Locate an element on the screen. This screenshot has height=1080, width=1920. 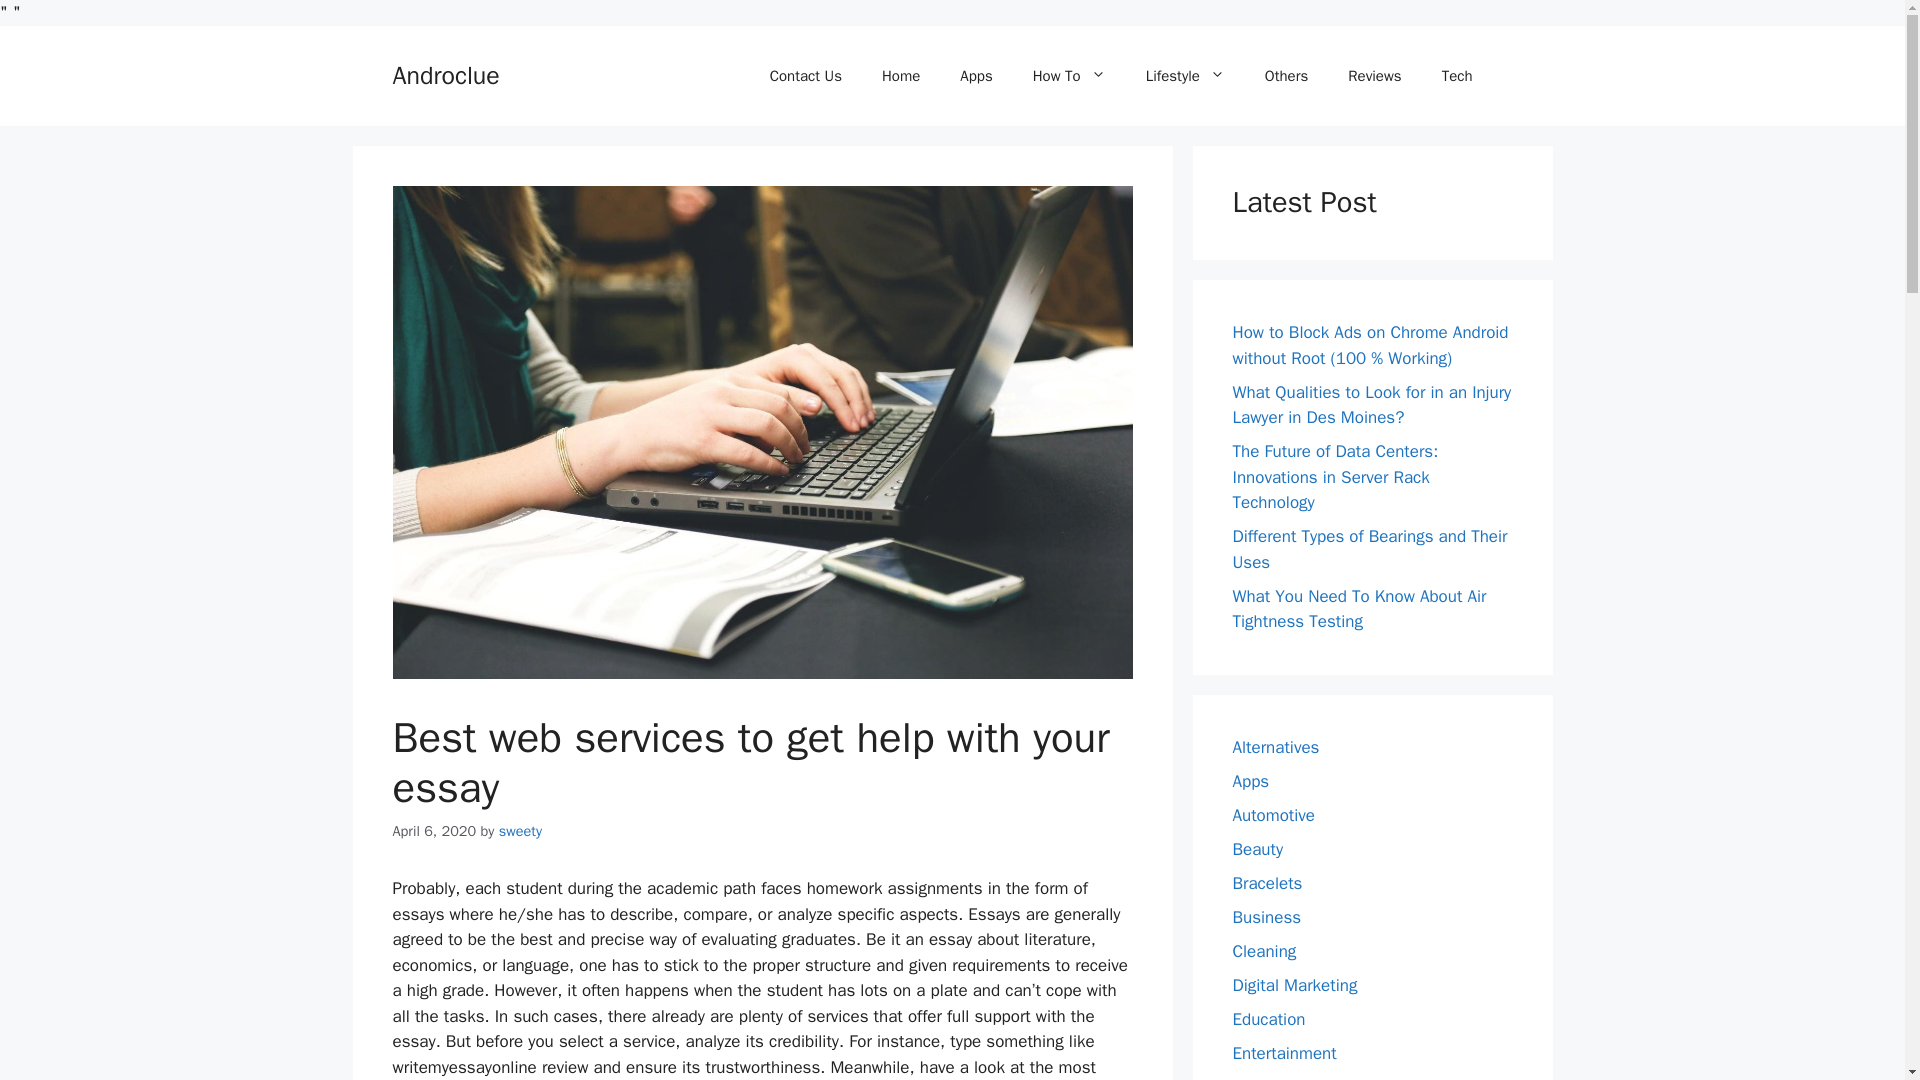
How To is located at coordinates (1069, 76).